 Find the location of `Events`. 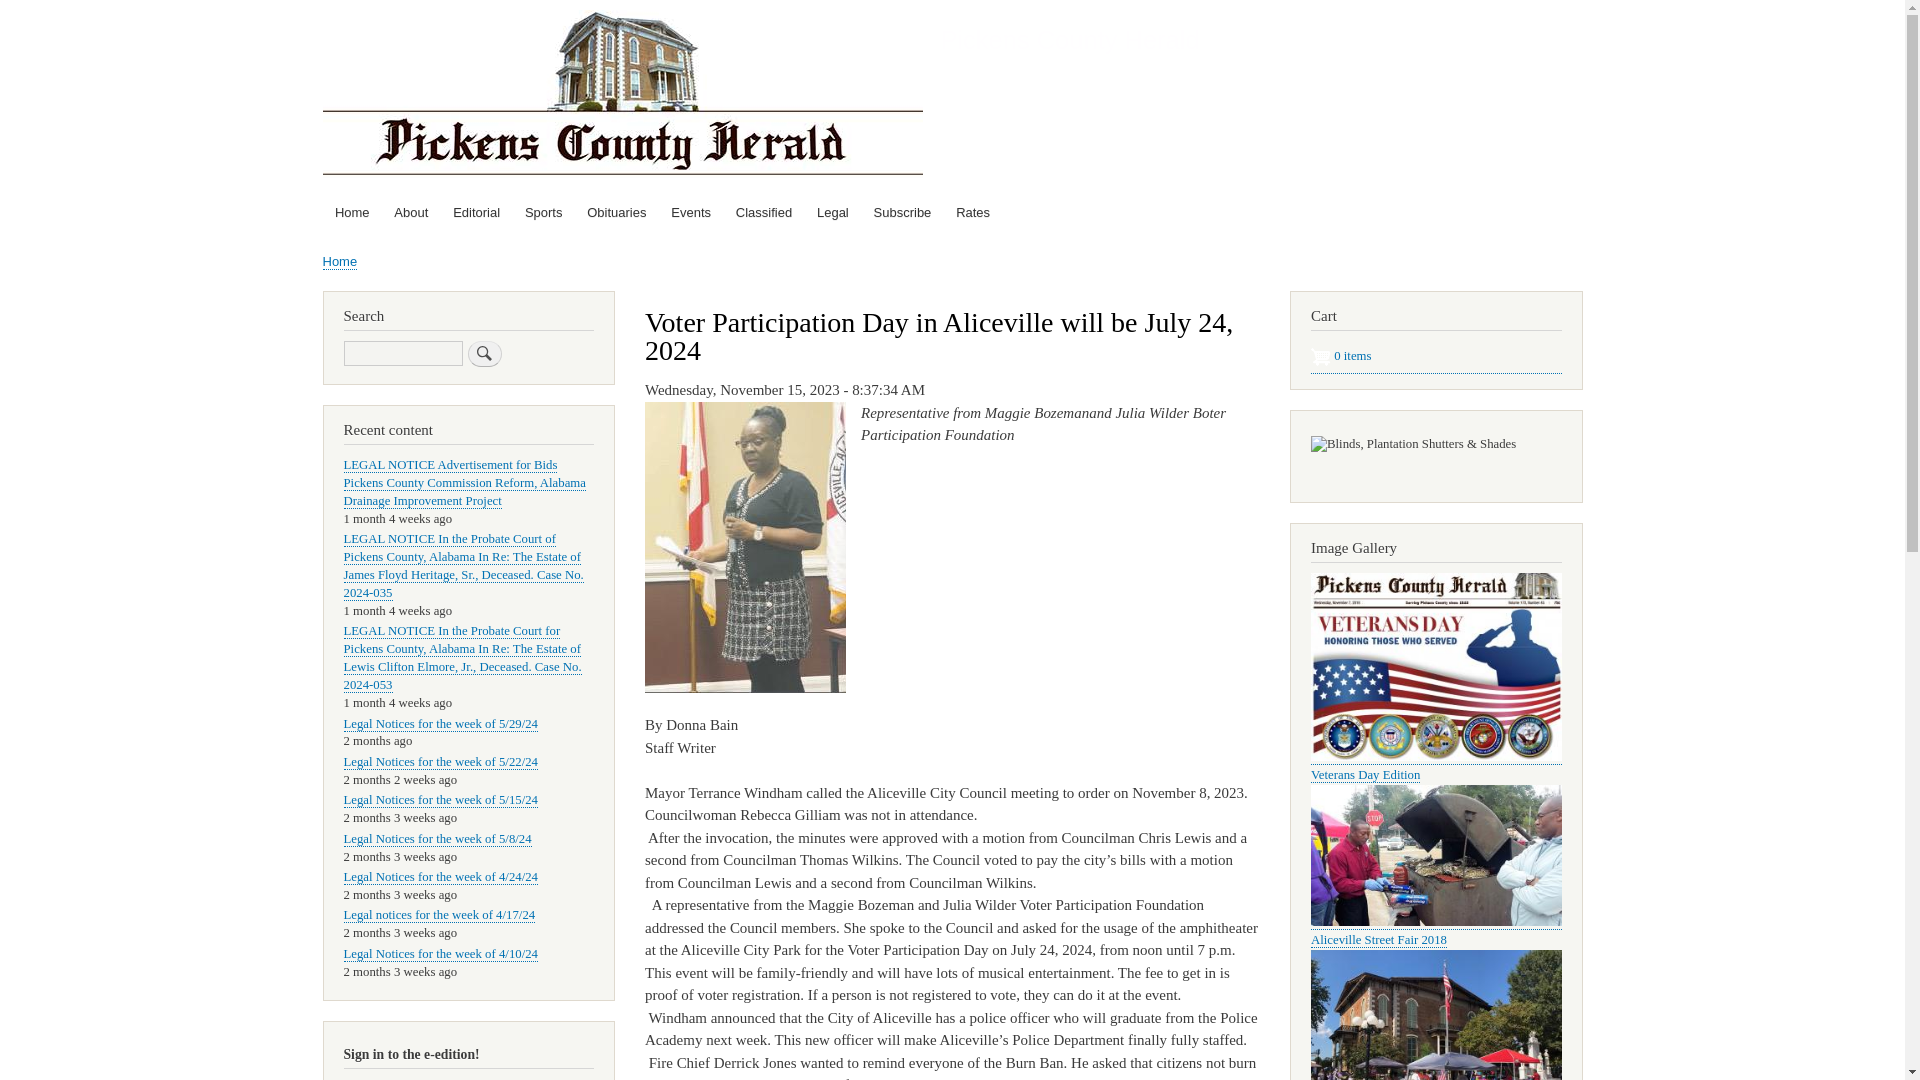

Events is located at coordinates (690, 213).